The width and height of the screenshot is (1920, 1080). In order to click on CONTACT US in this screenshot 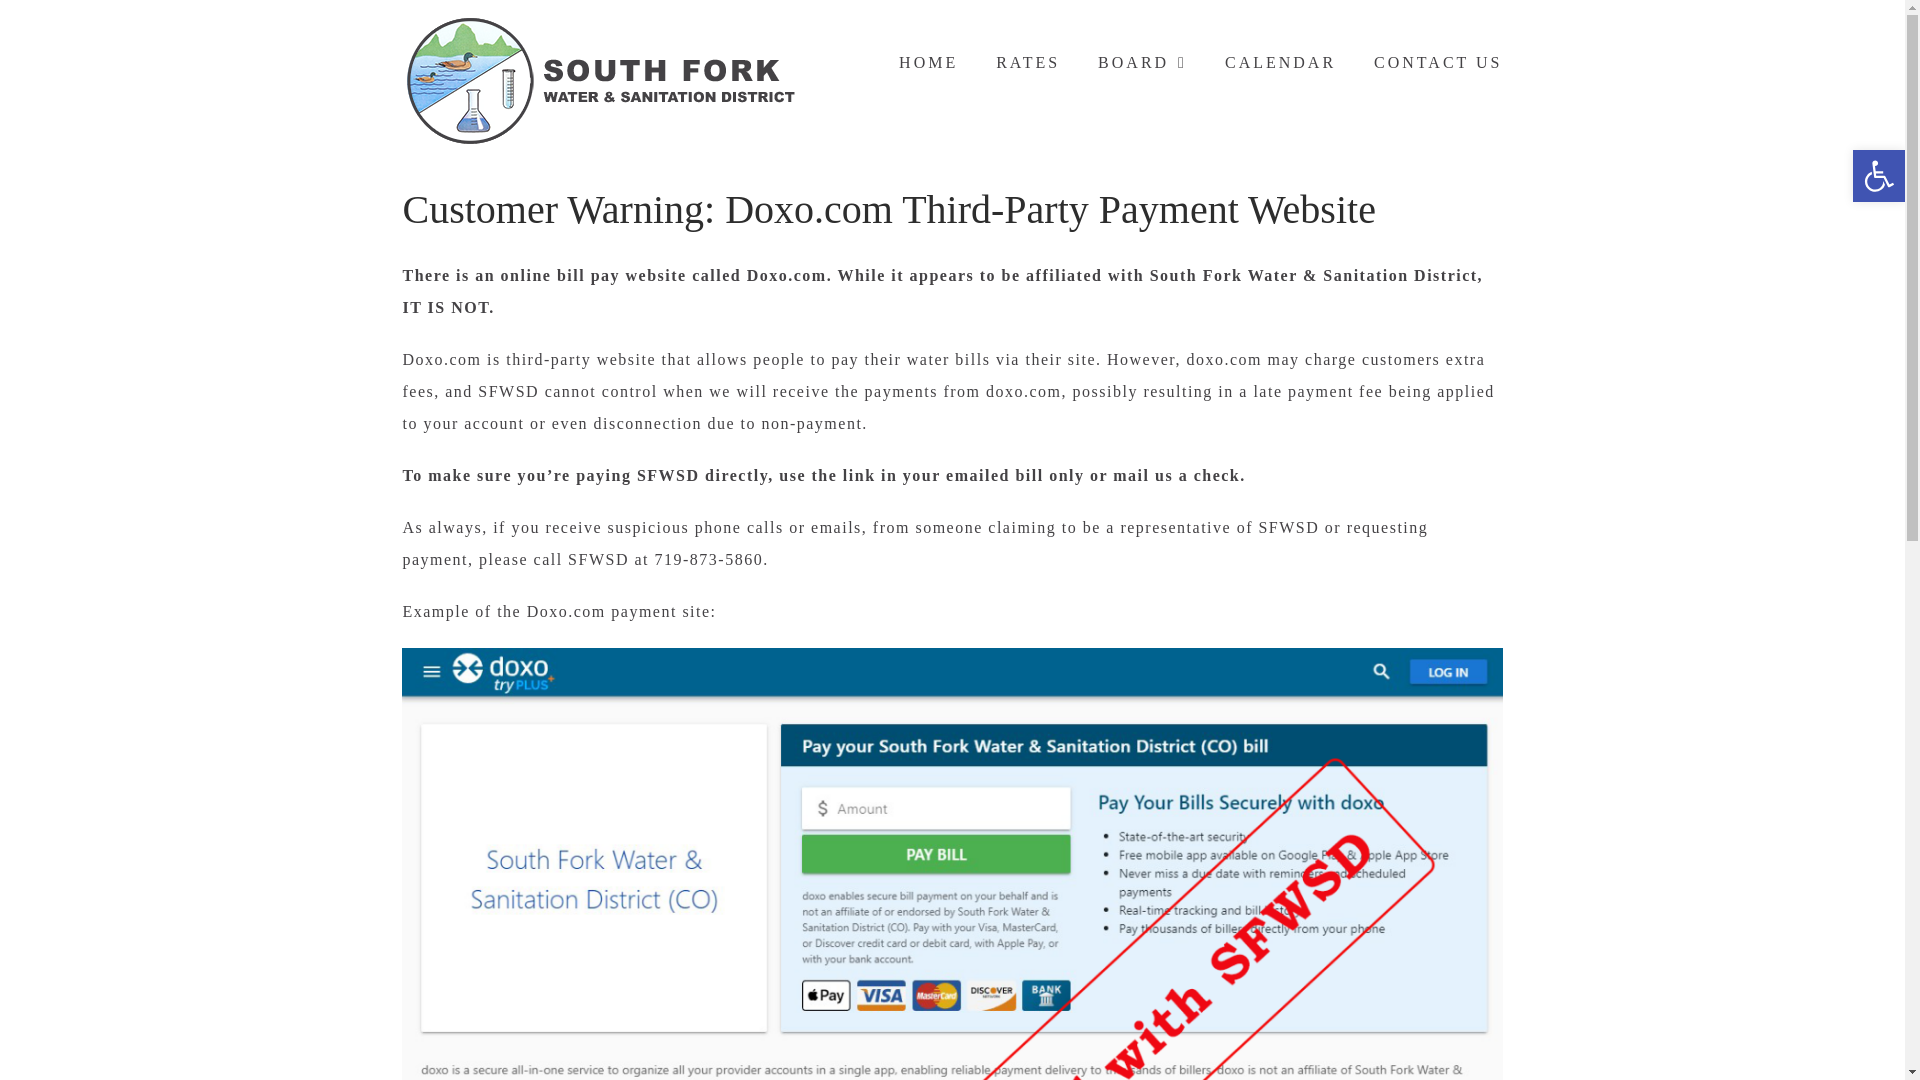, I will do `click(1438, 62)`.